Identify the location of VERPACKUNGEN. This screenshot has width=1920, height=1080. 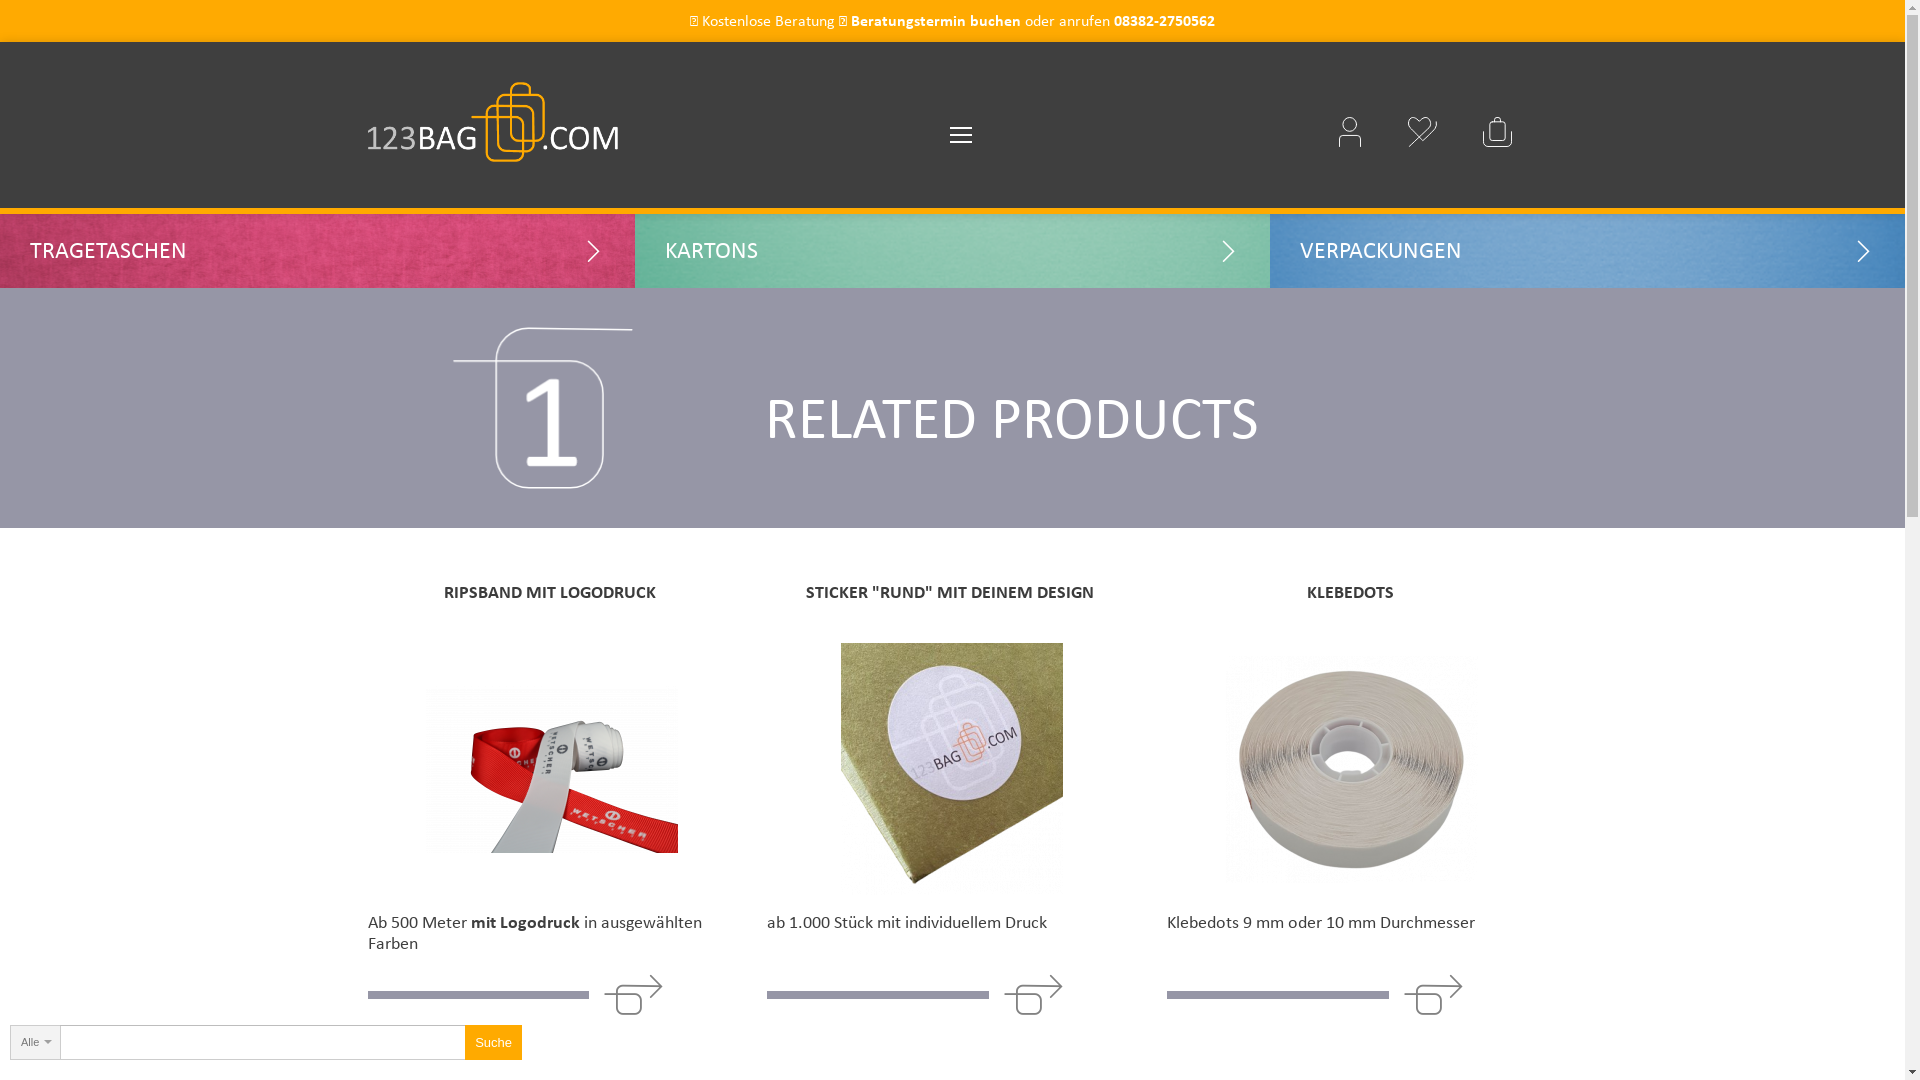
(1588, 260).